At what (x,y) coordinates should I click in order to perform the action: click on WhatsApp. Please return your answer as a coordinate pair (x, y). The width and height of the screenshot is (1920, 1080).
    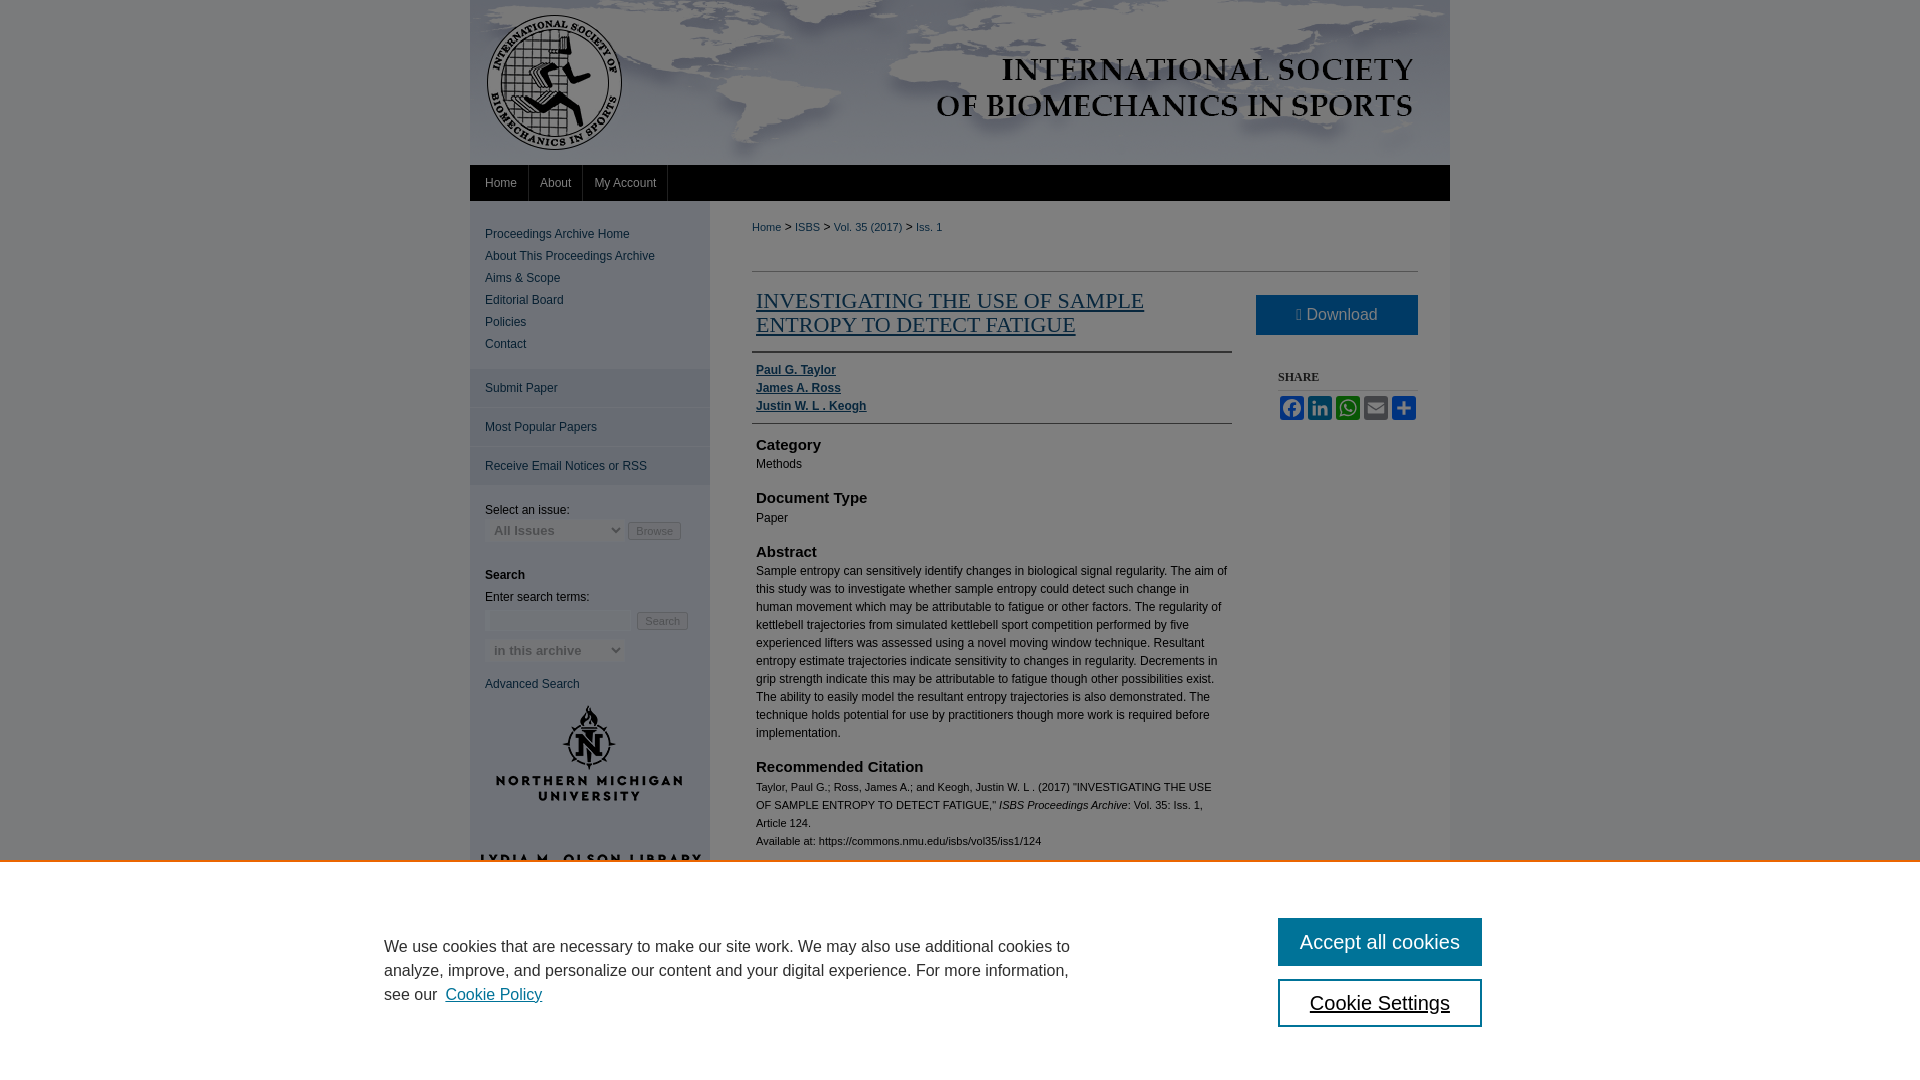
    Looking at the image, I should click on (1348, 408).